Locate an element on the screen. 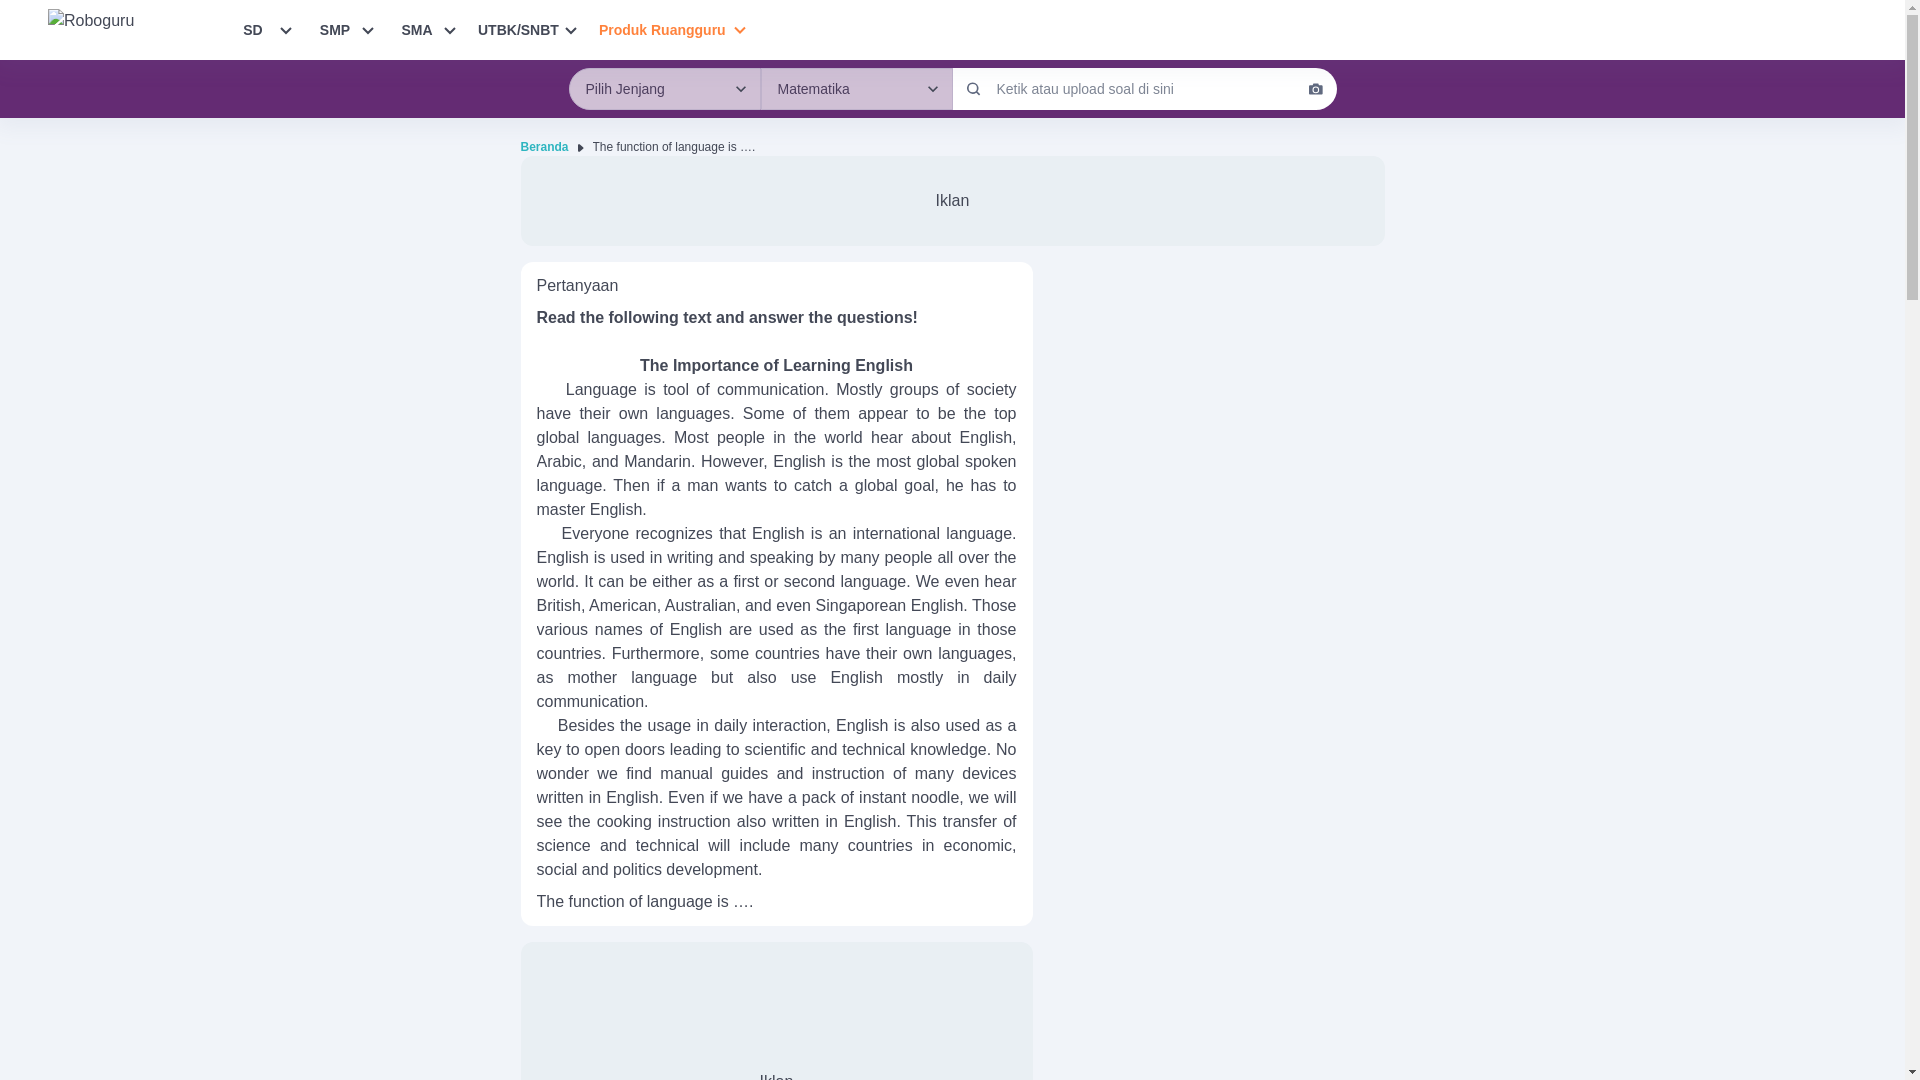 The image size is (1920, 1080). SD is located at coordinates (253, 29).